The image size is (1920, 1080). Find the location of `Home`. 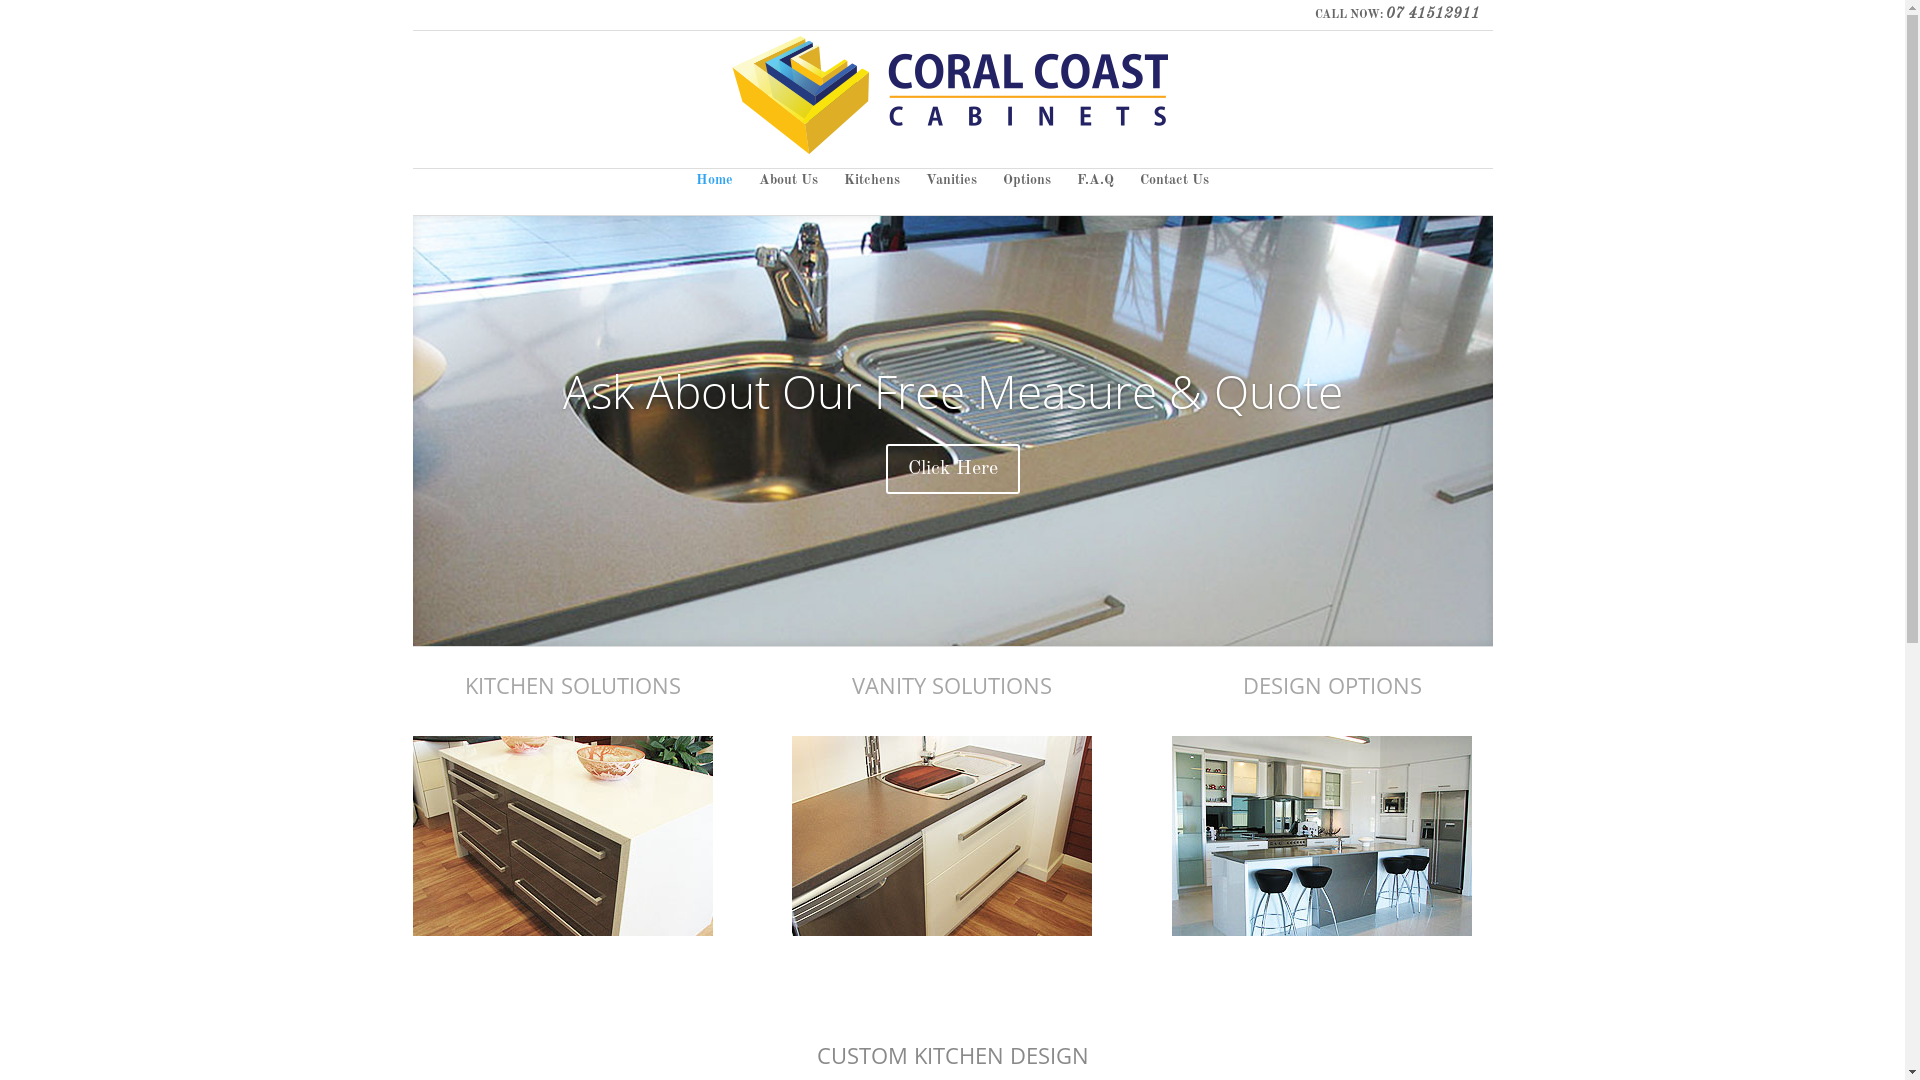

Home is located at coordinates (714, 194).